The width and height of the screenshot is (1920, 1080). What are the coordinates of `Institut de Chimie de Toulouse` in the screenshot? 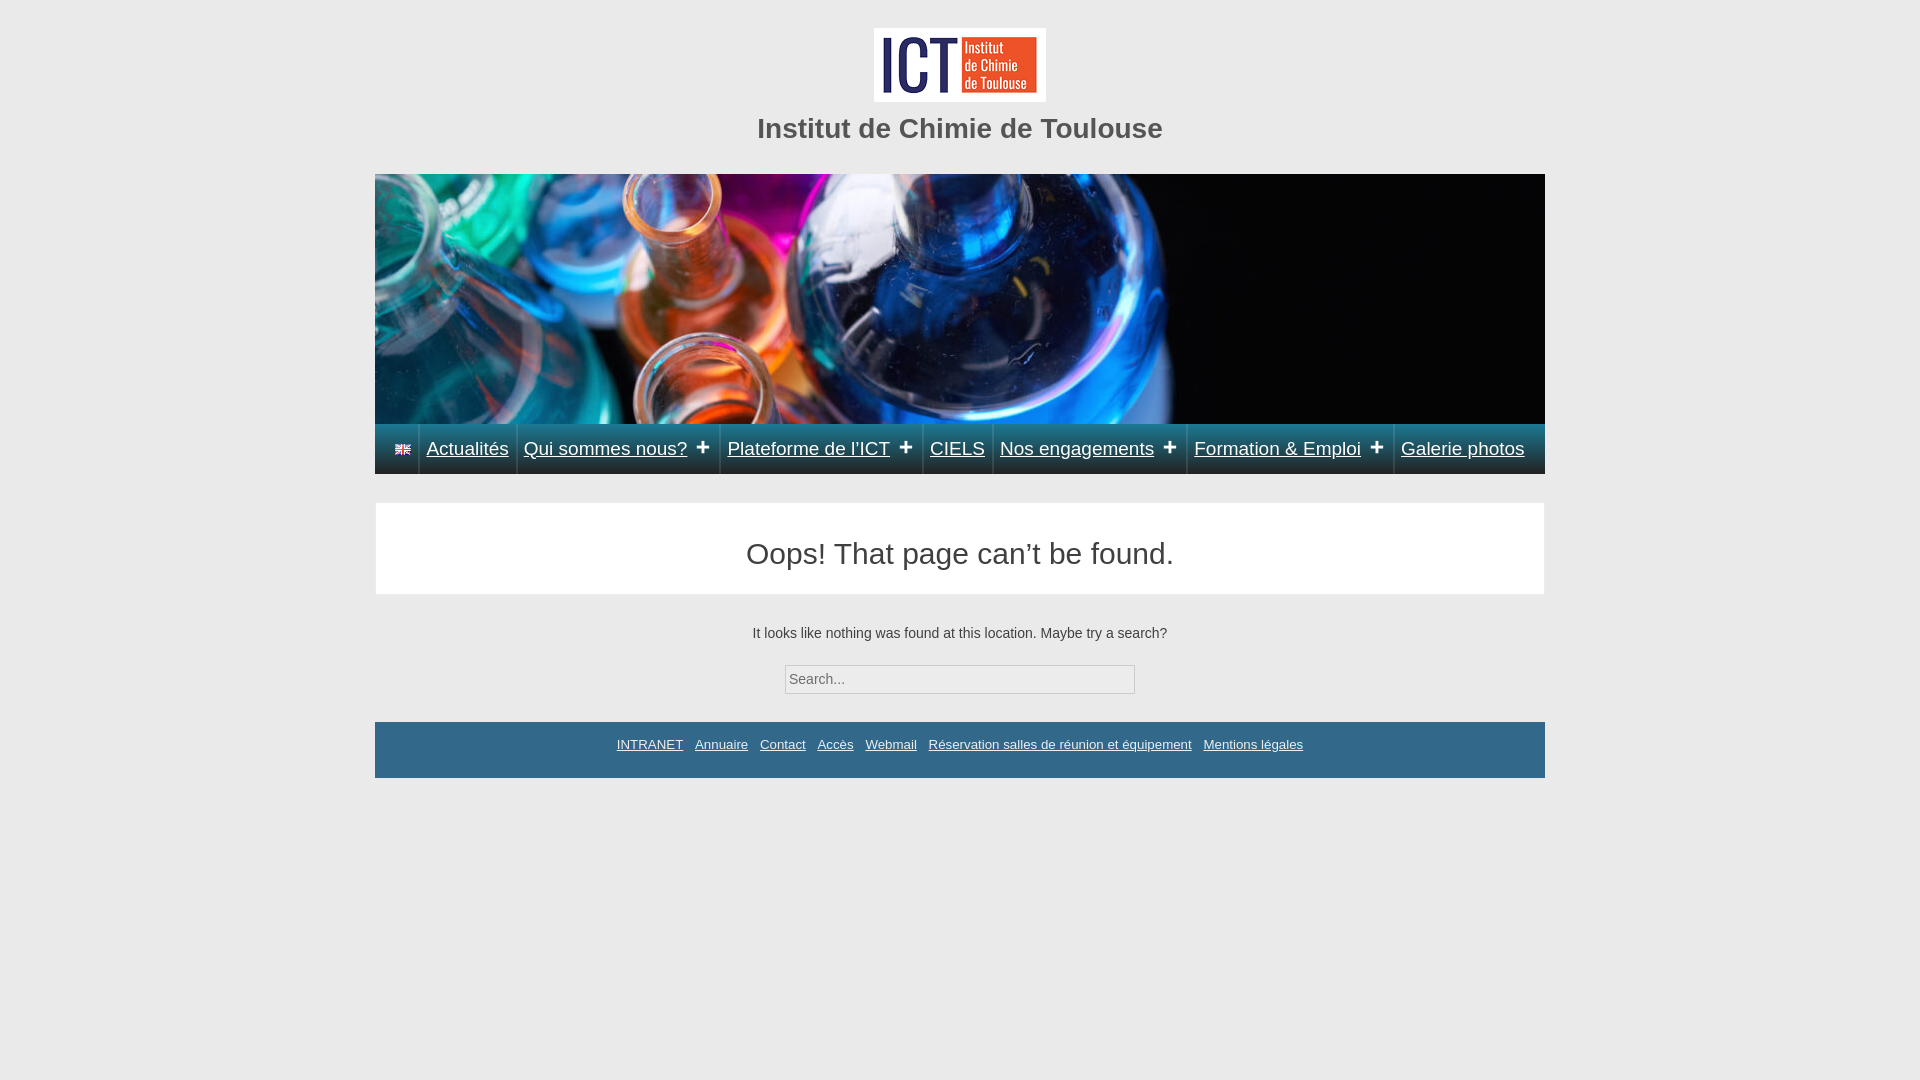 It's located at (960, 128).